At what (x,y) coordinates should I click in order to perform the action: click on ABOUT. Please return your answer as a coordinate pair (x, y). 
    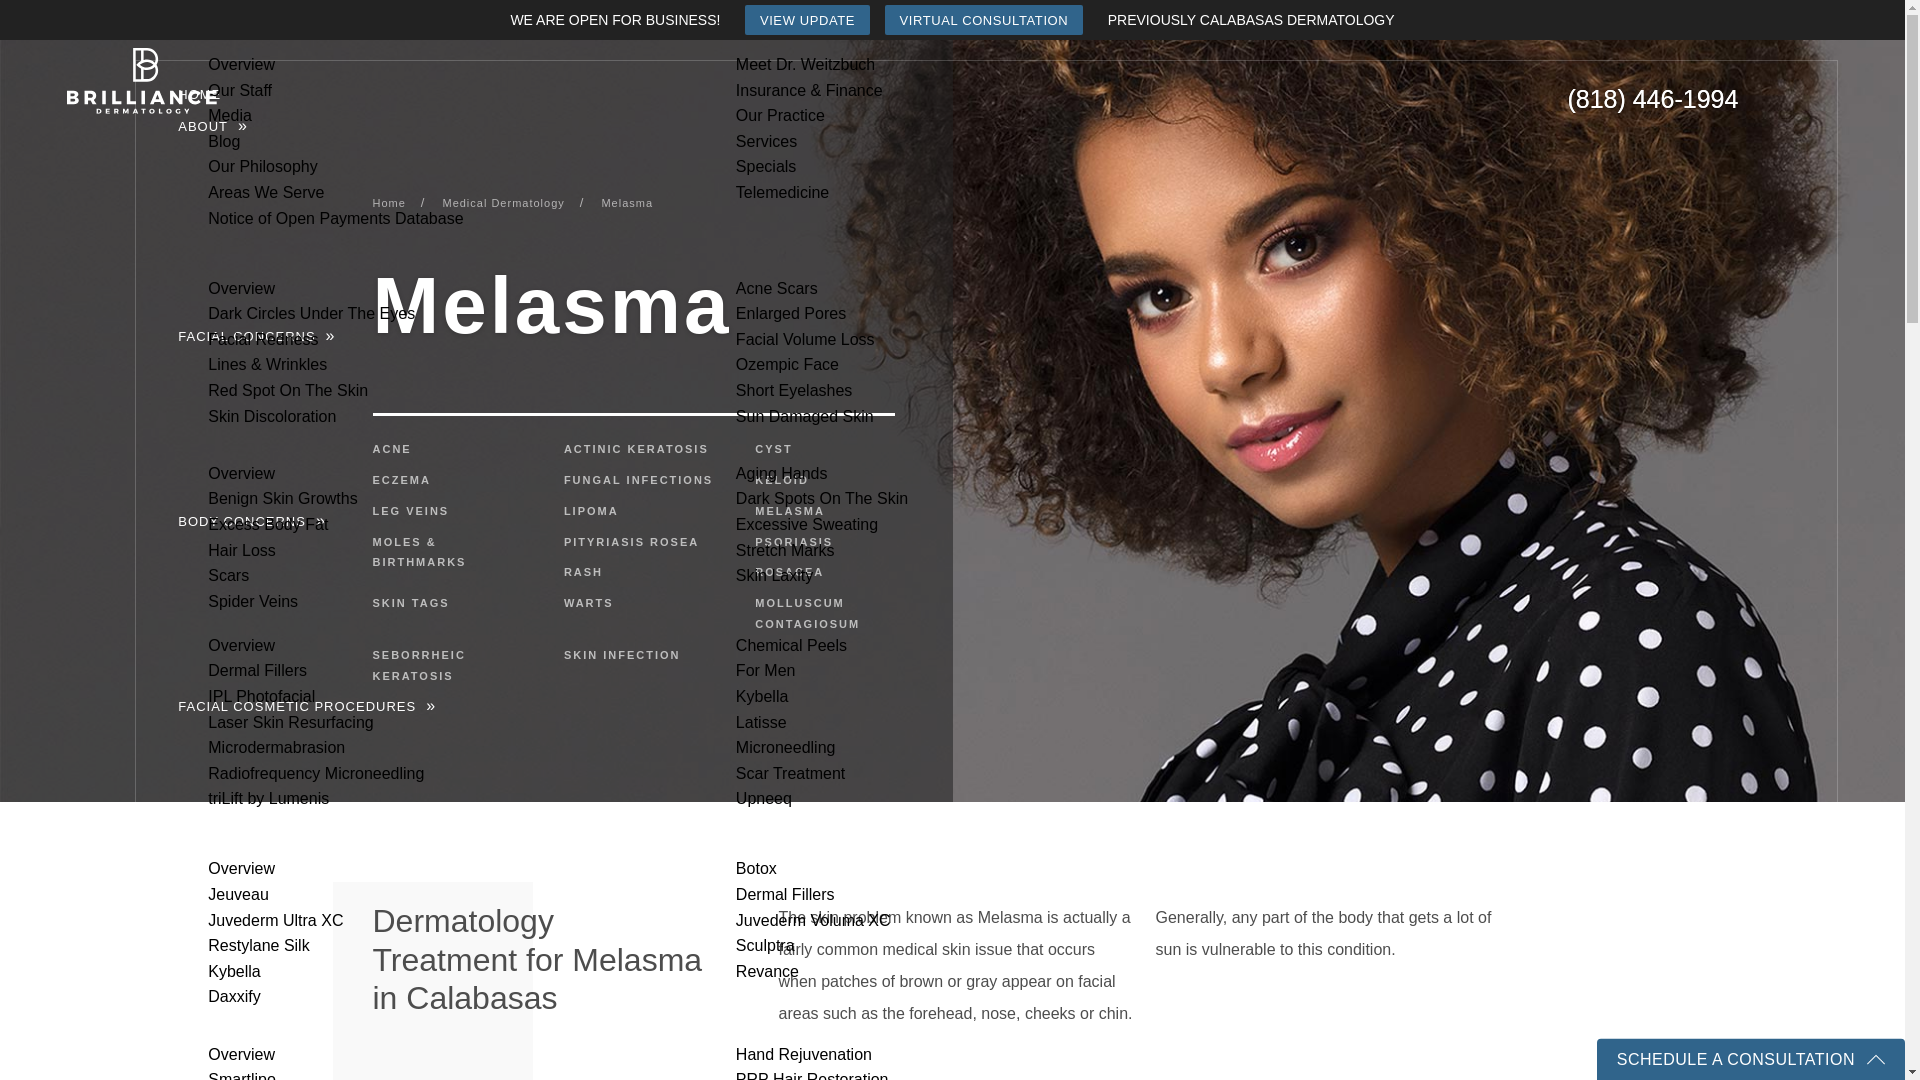
    Looking at the image, I should click on (203, 126).